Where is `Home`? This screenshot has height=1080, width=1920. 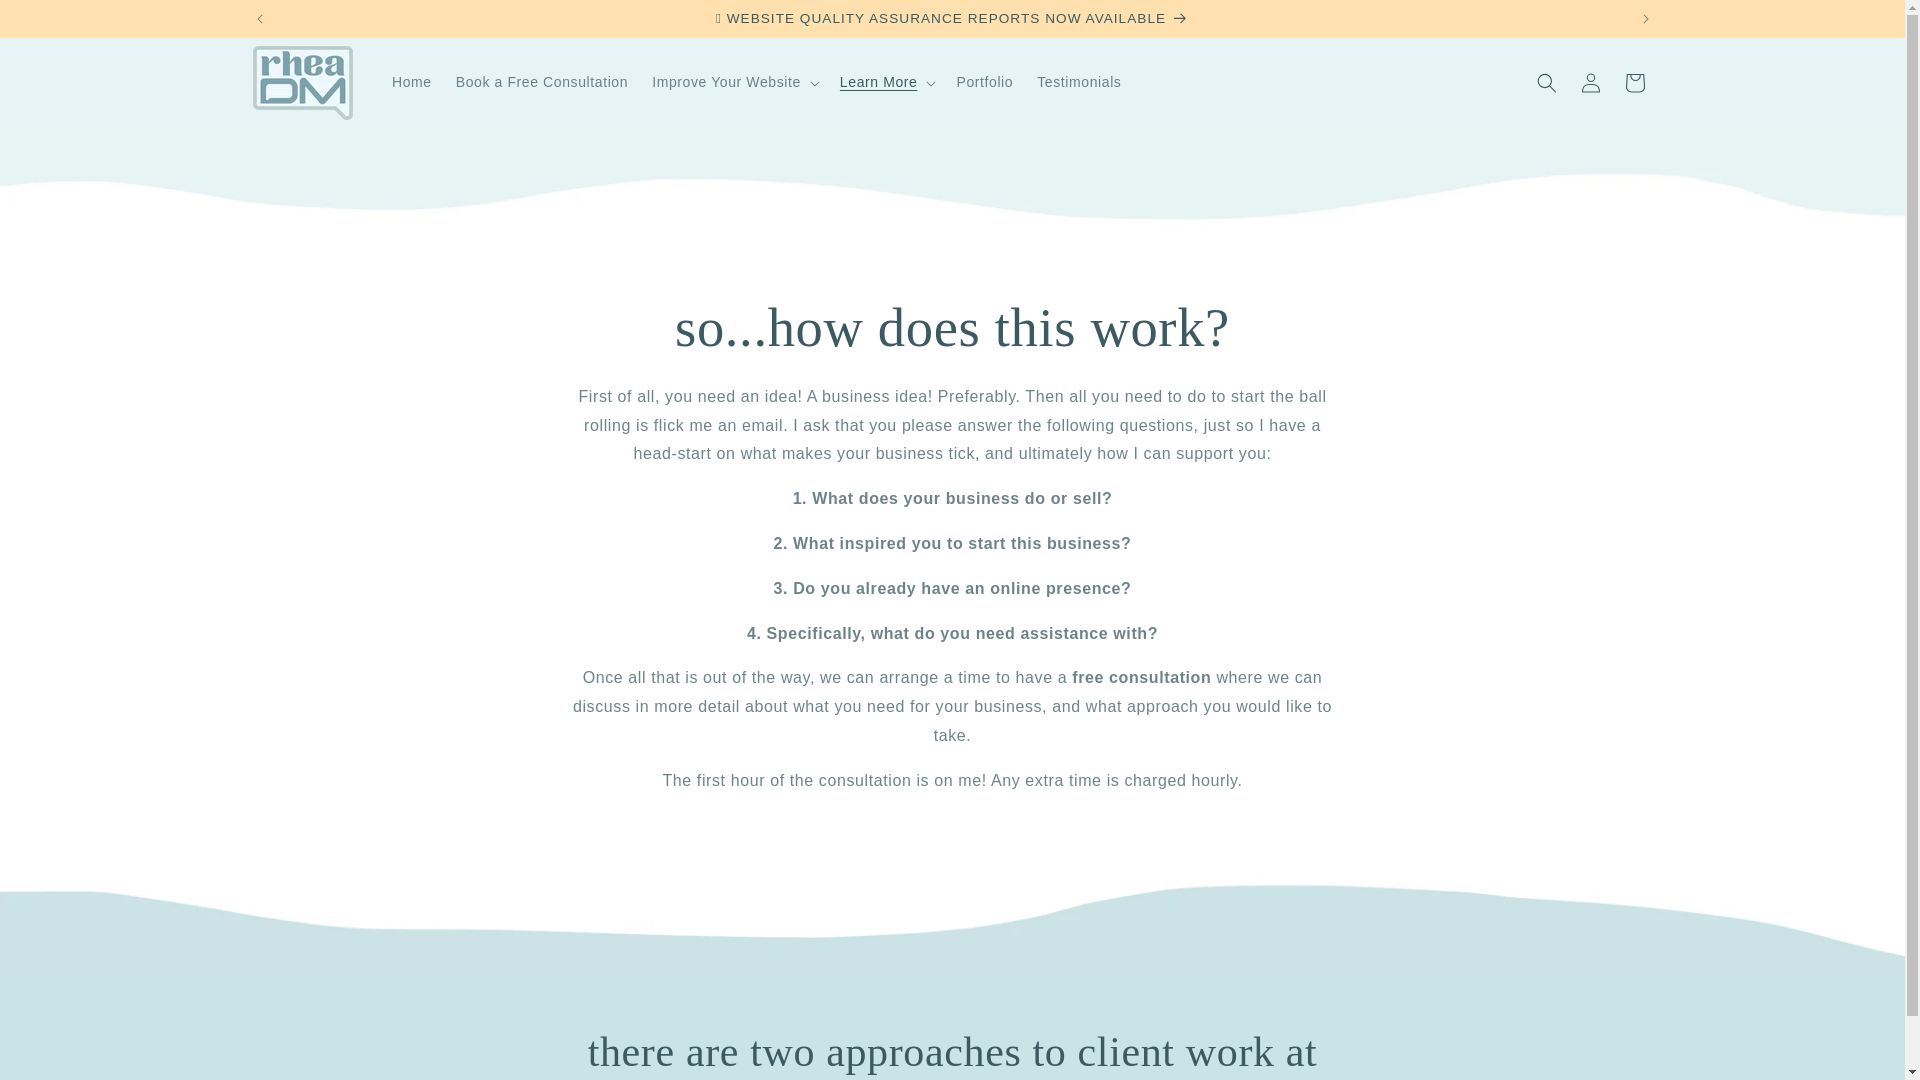 Home is located at coordinates (412, 81).